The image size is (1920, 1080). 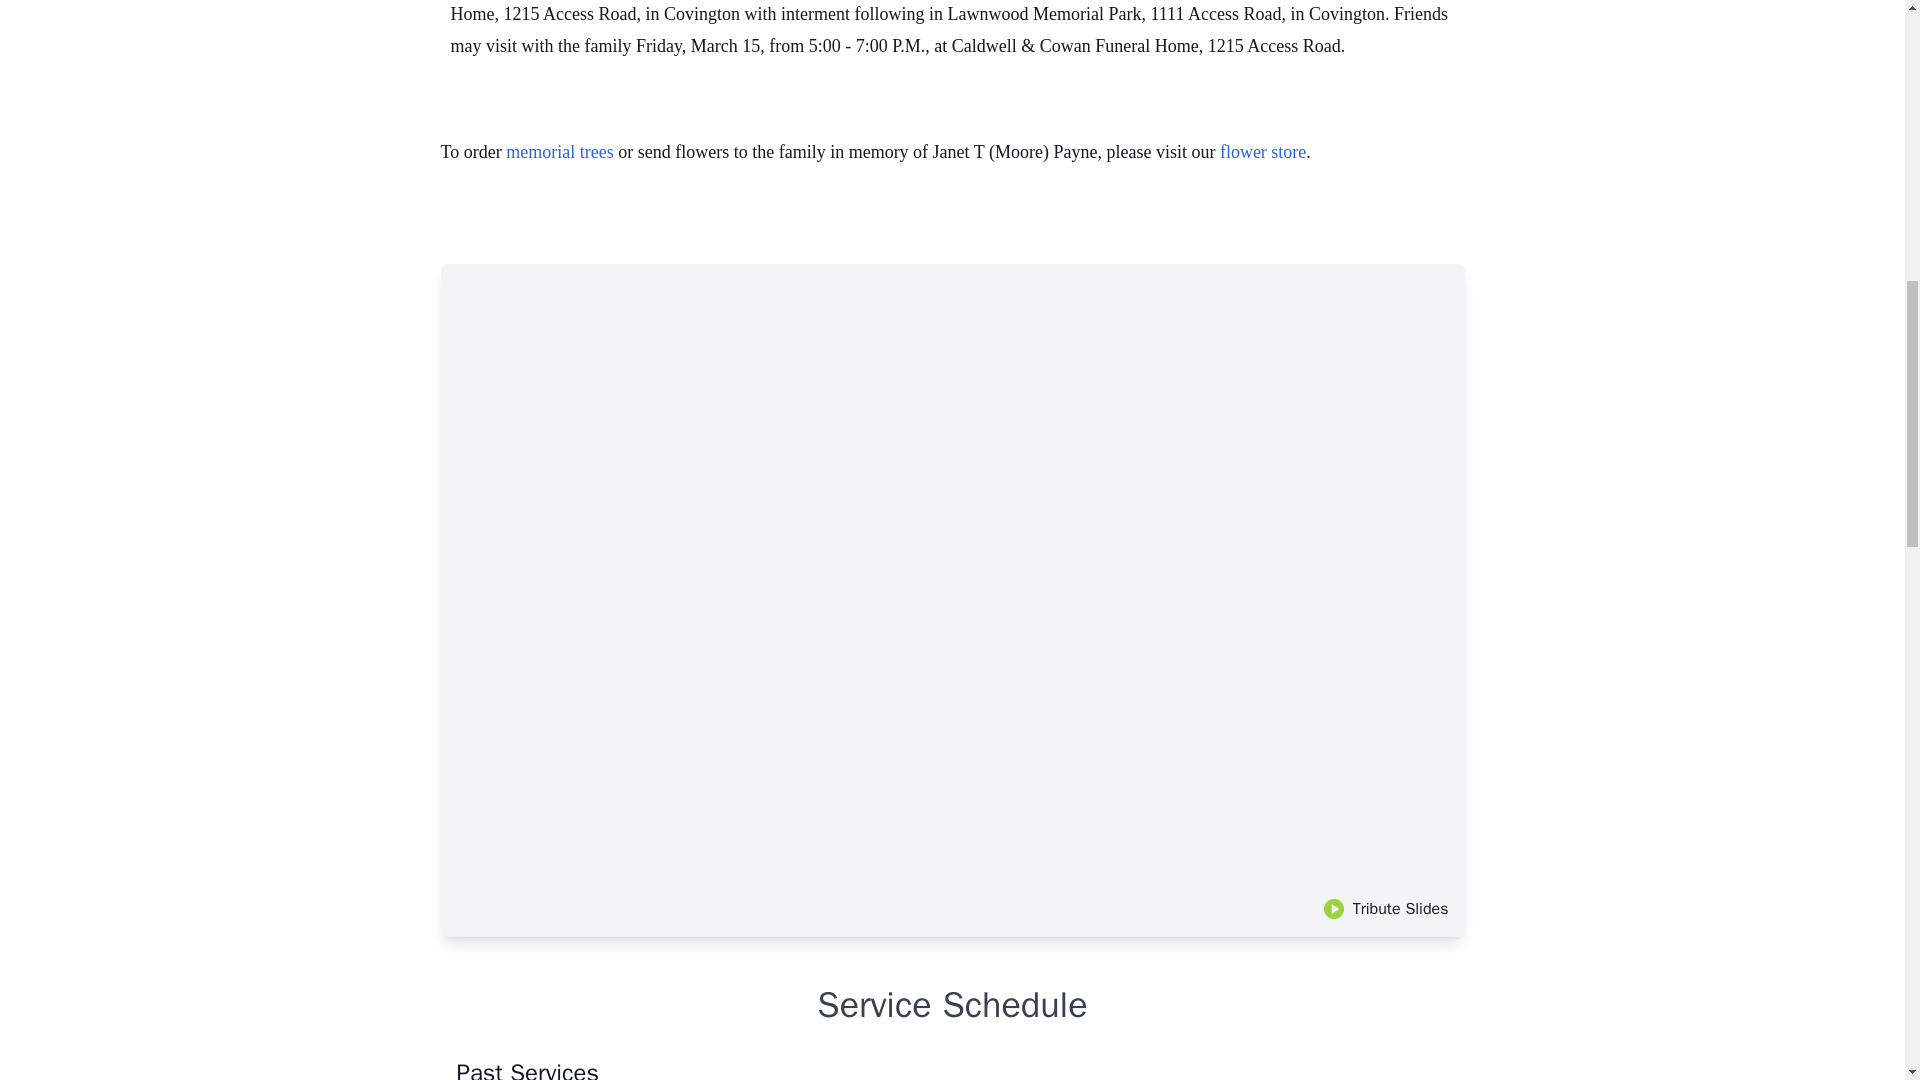 I want to click on flower store, so click(x=1262, y=152).